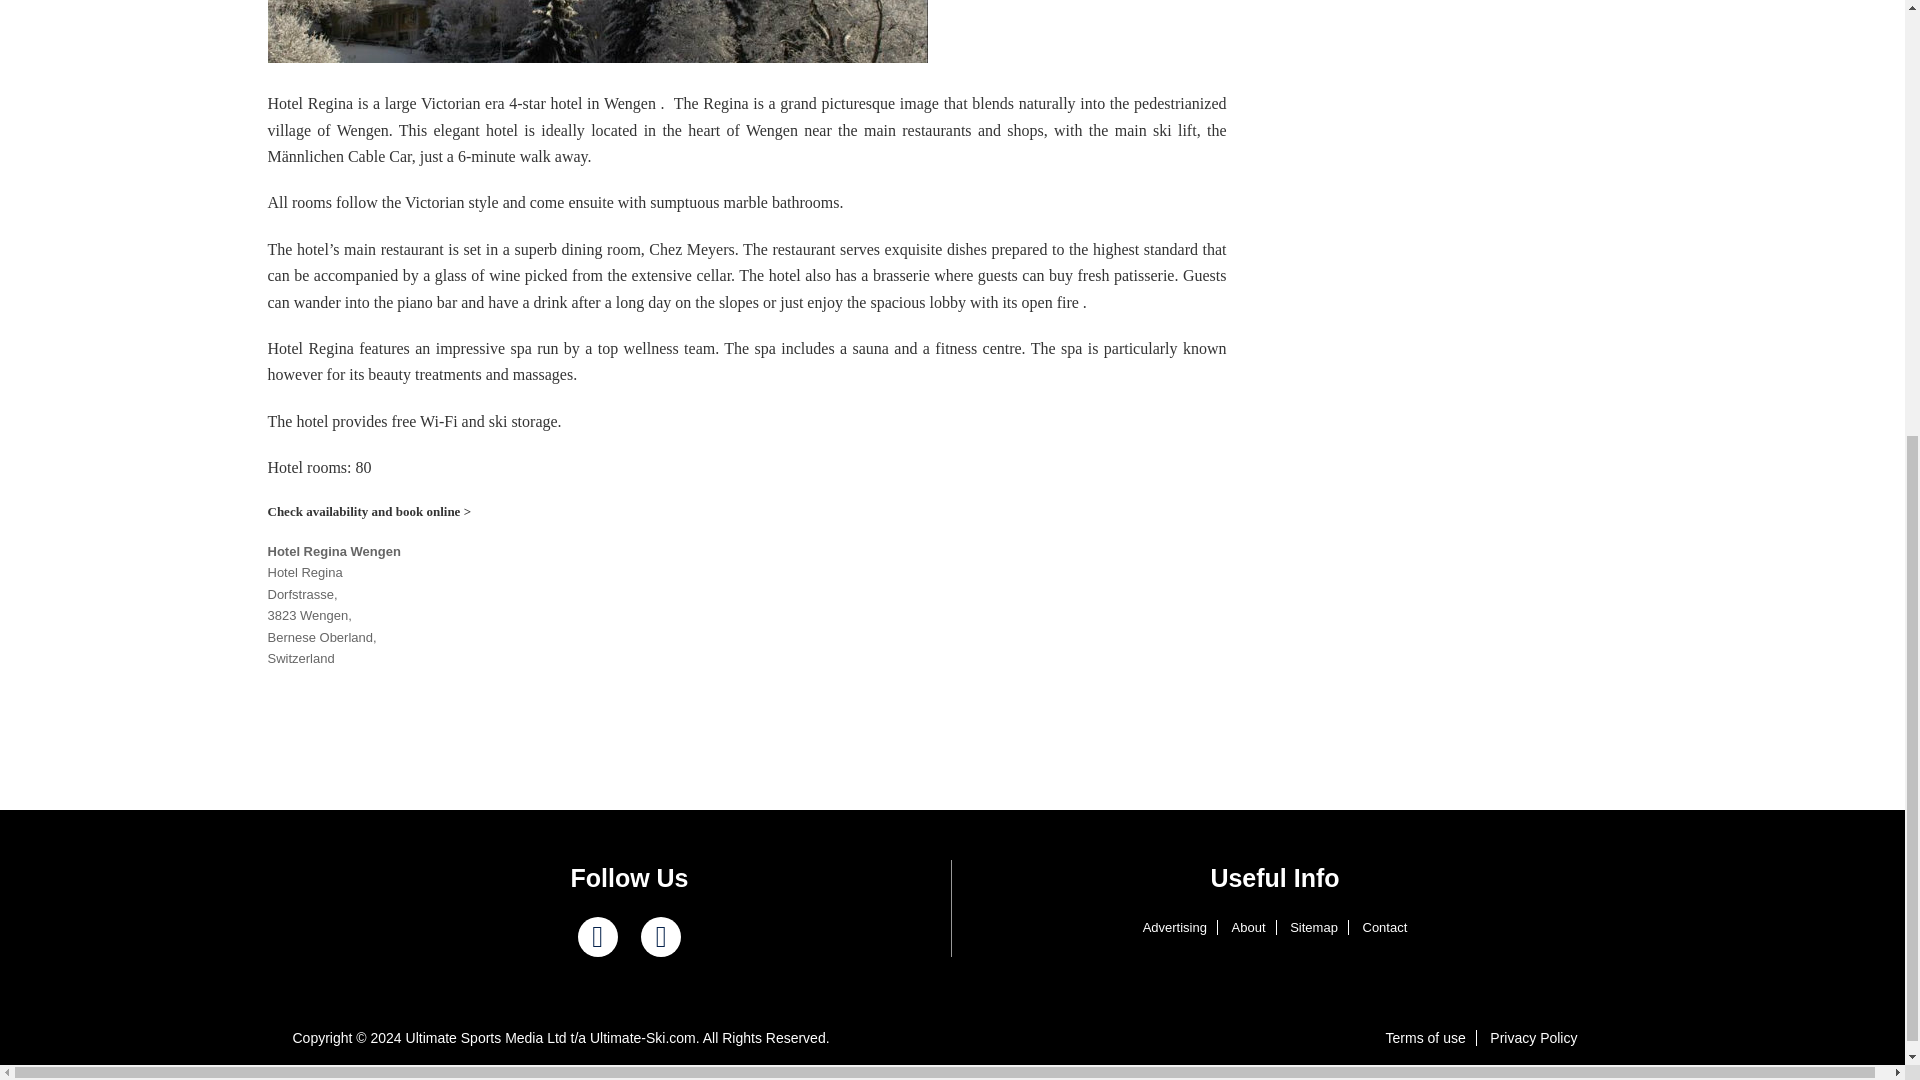 This screenshot has width=1920, height=1080. What do you see at coordinates (1174, 928) in the screenshot?
I see `Advertising` at bounding box center [1174, 928].